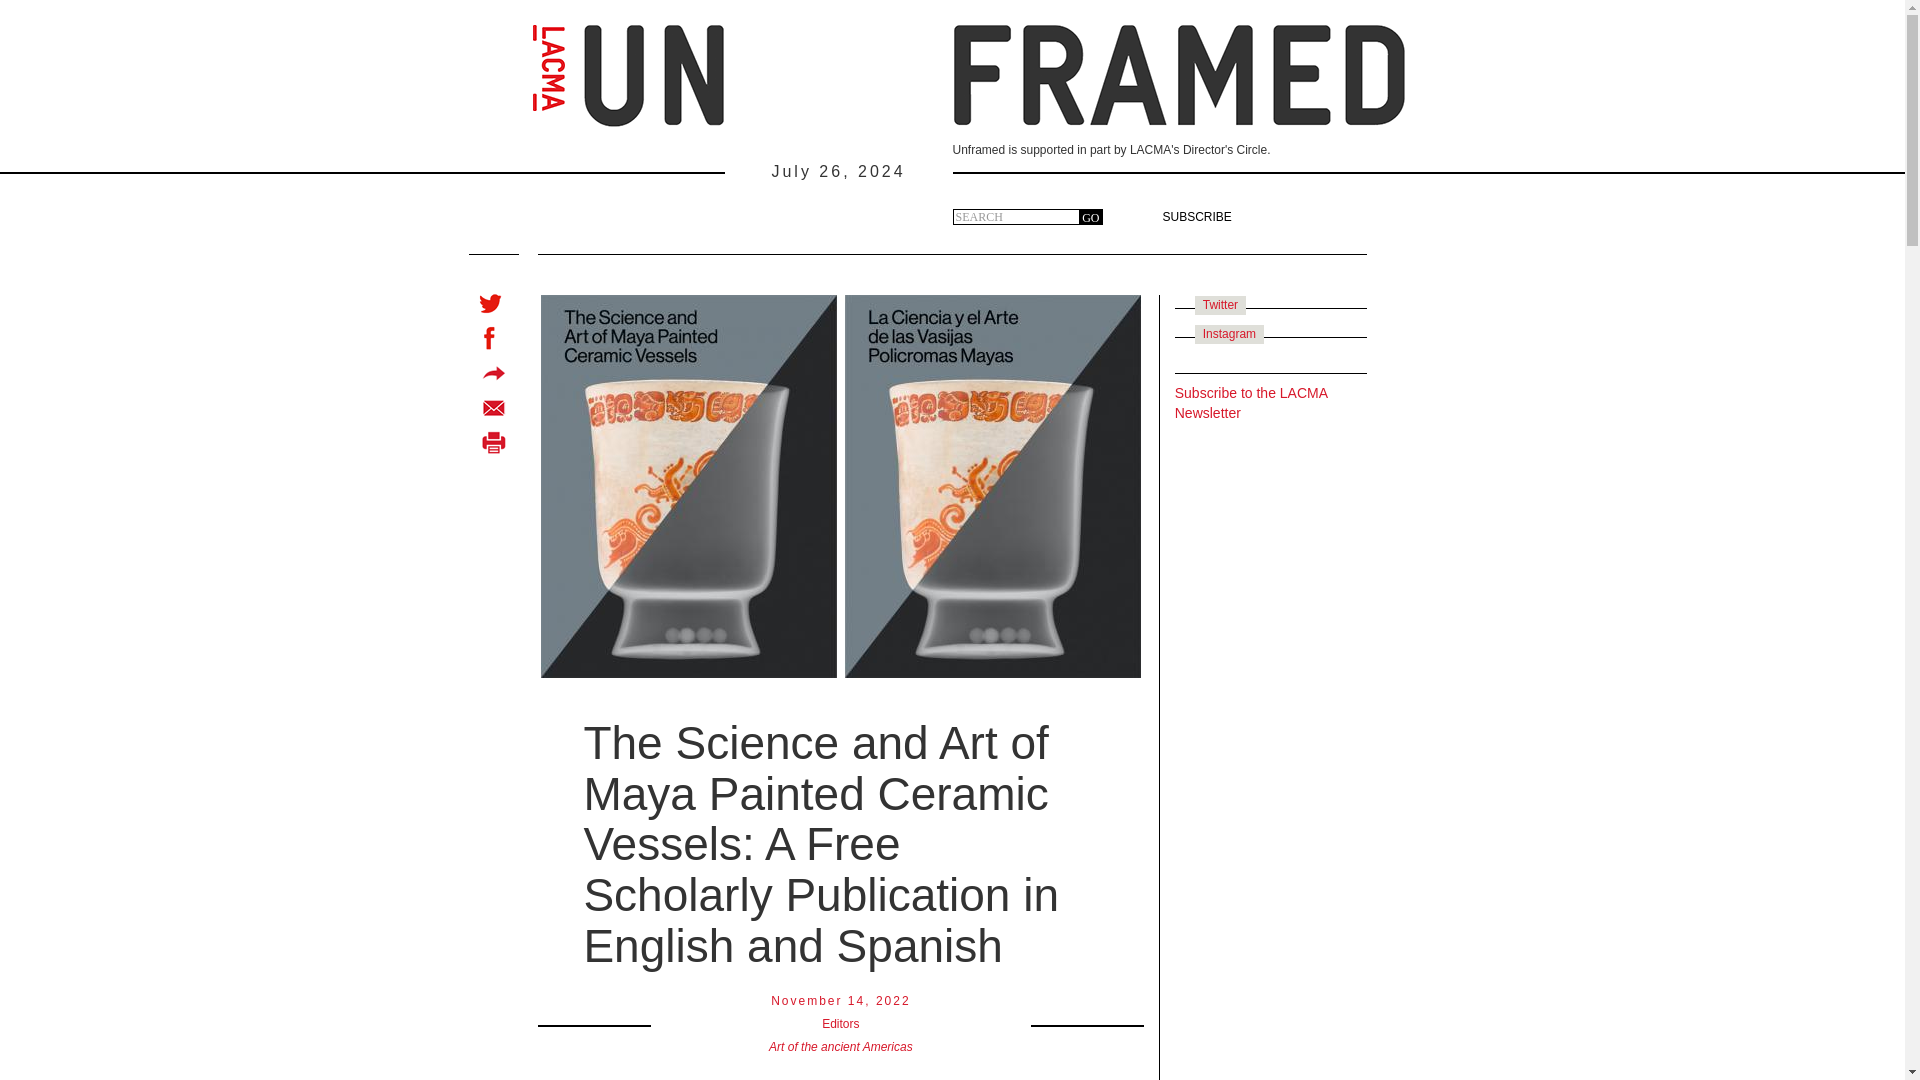 The image size is (1920, 1080). I want to click on Share, so click(494, 372).